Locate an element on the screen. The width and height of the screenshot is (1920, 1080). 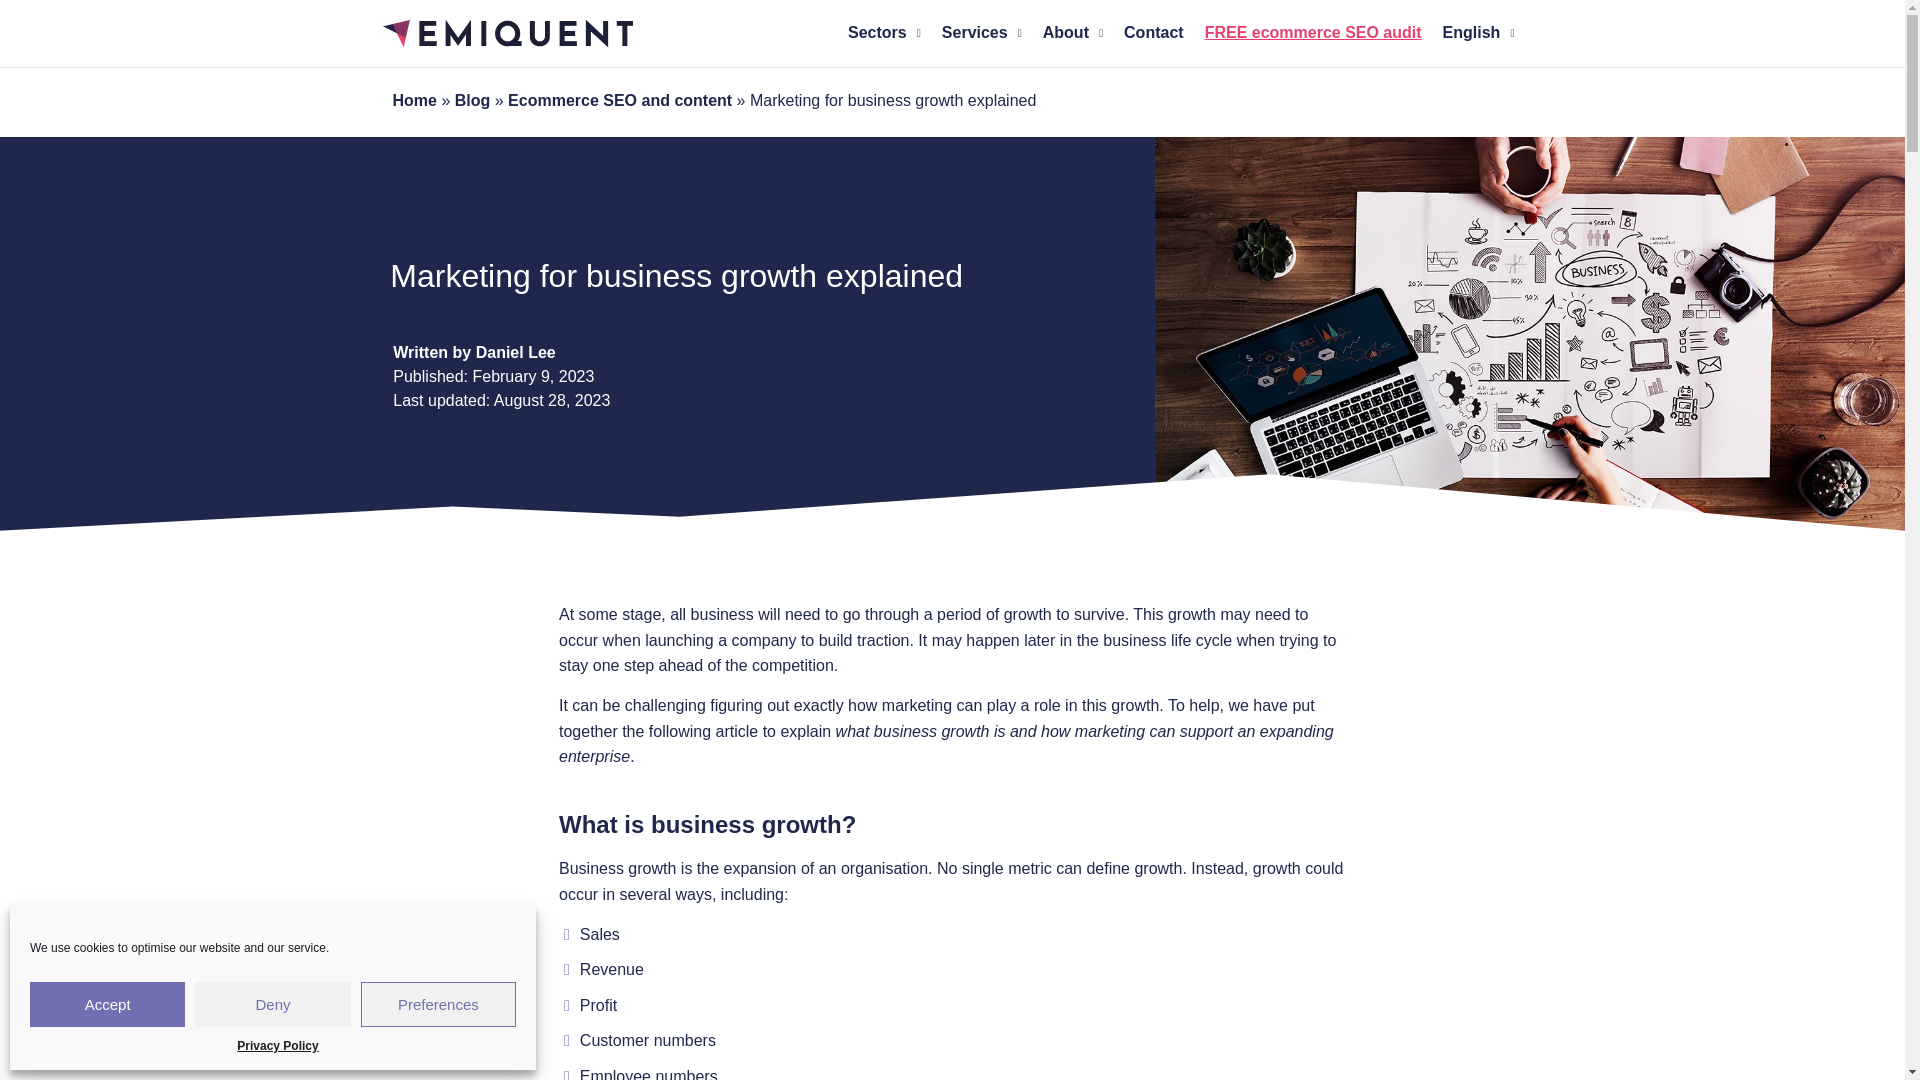
Privacy Policy is located at coordinates (277, 1046).